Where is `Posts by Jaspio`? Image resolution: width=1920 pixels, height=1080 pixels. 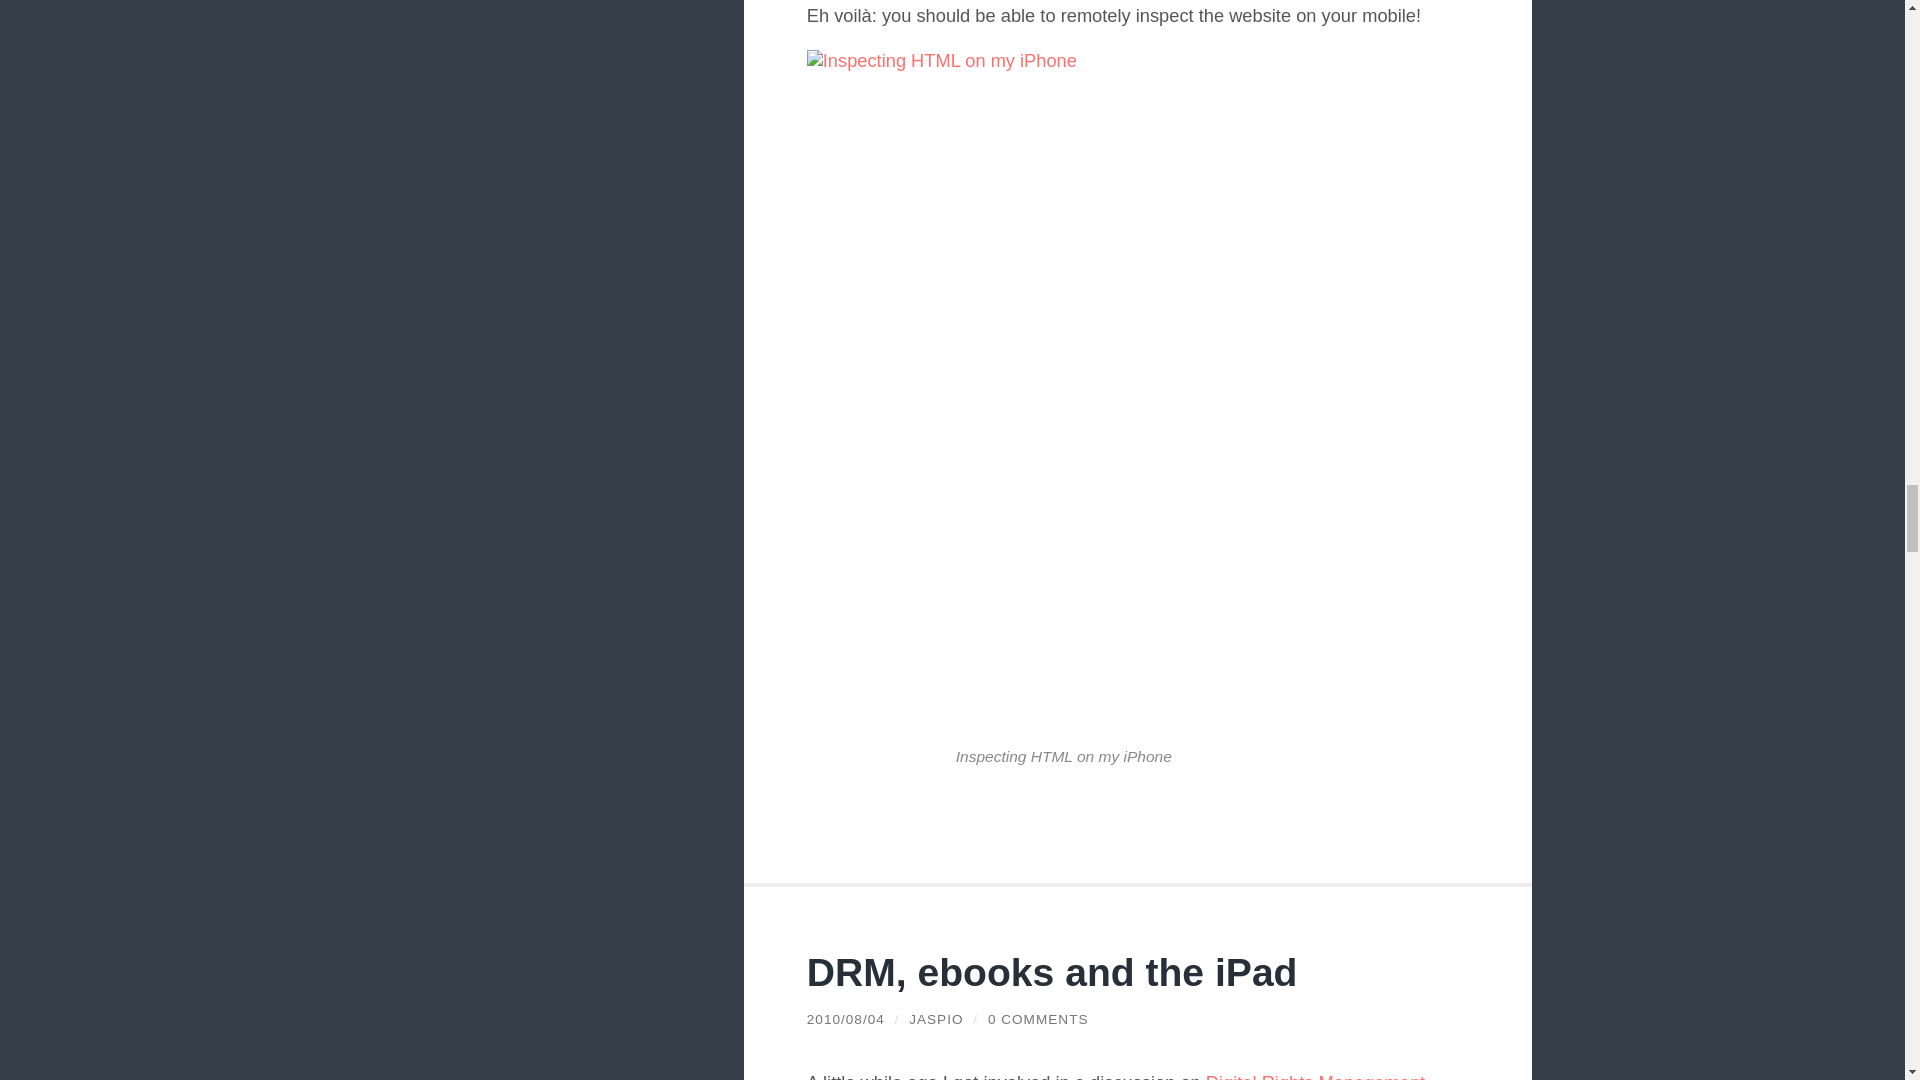 Posts by Jaspio is located at coordinates (936, 1019).